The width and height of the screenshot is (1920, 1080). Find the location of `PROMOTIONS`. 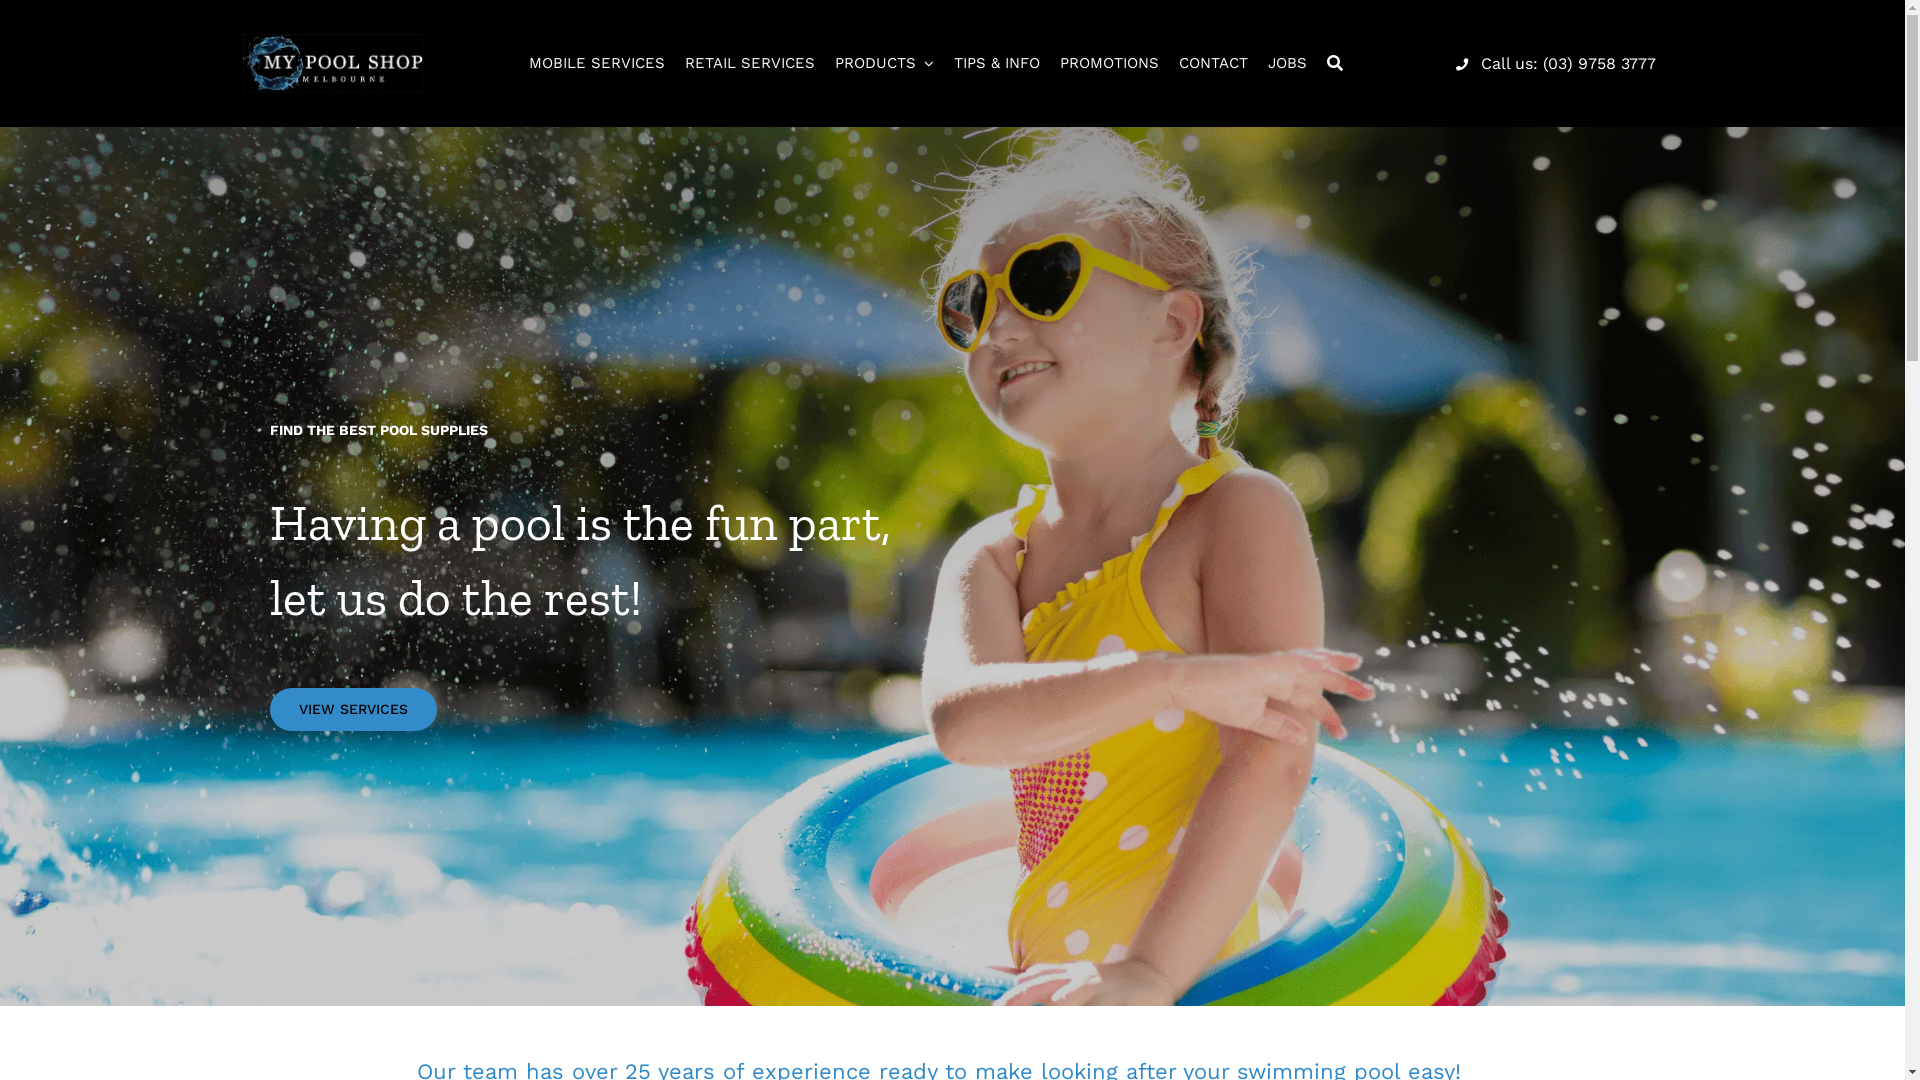

PROMOTIONS is located at coordinates (1110, 64).